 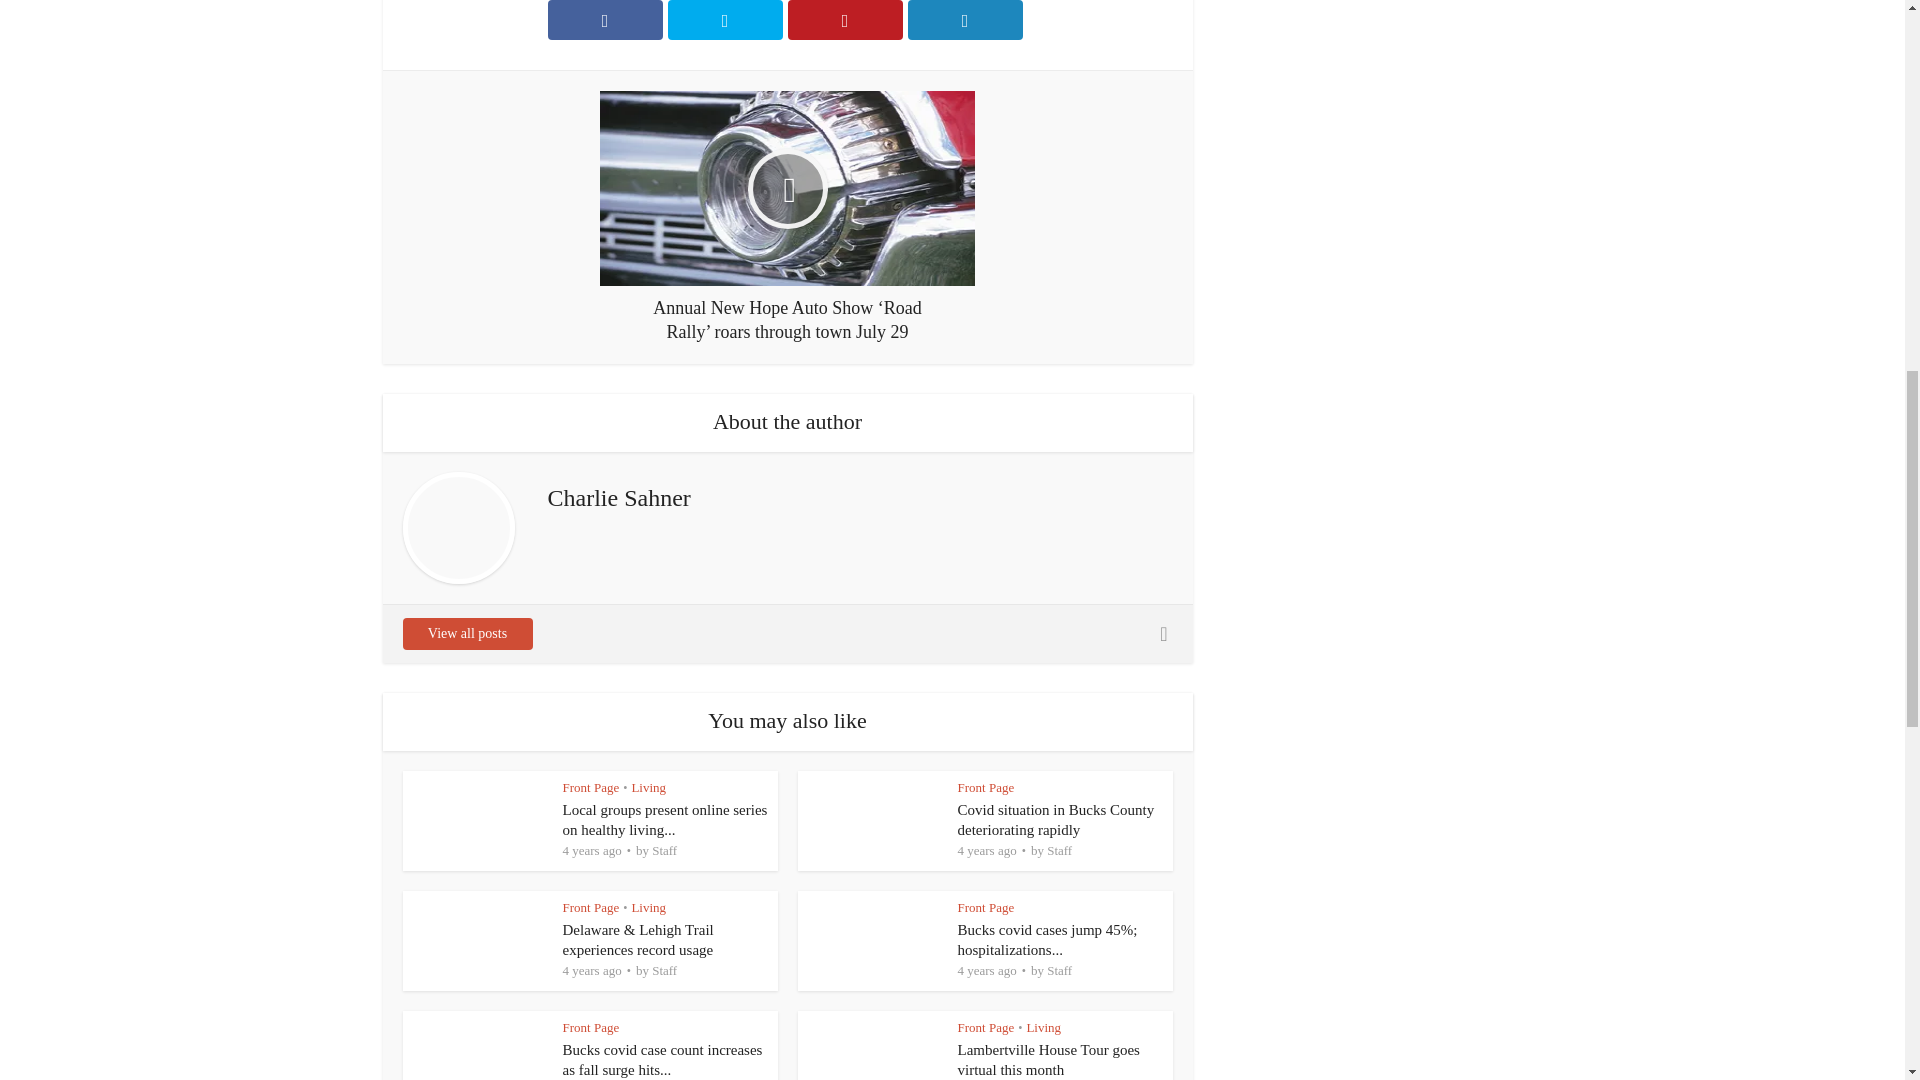 What do you see at coordinates (648, 906) in the screenshot?
I see `Living` at bounding box center [648, 906].